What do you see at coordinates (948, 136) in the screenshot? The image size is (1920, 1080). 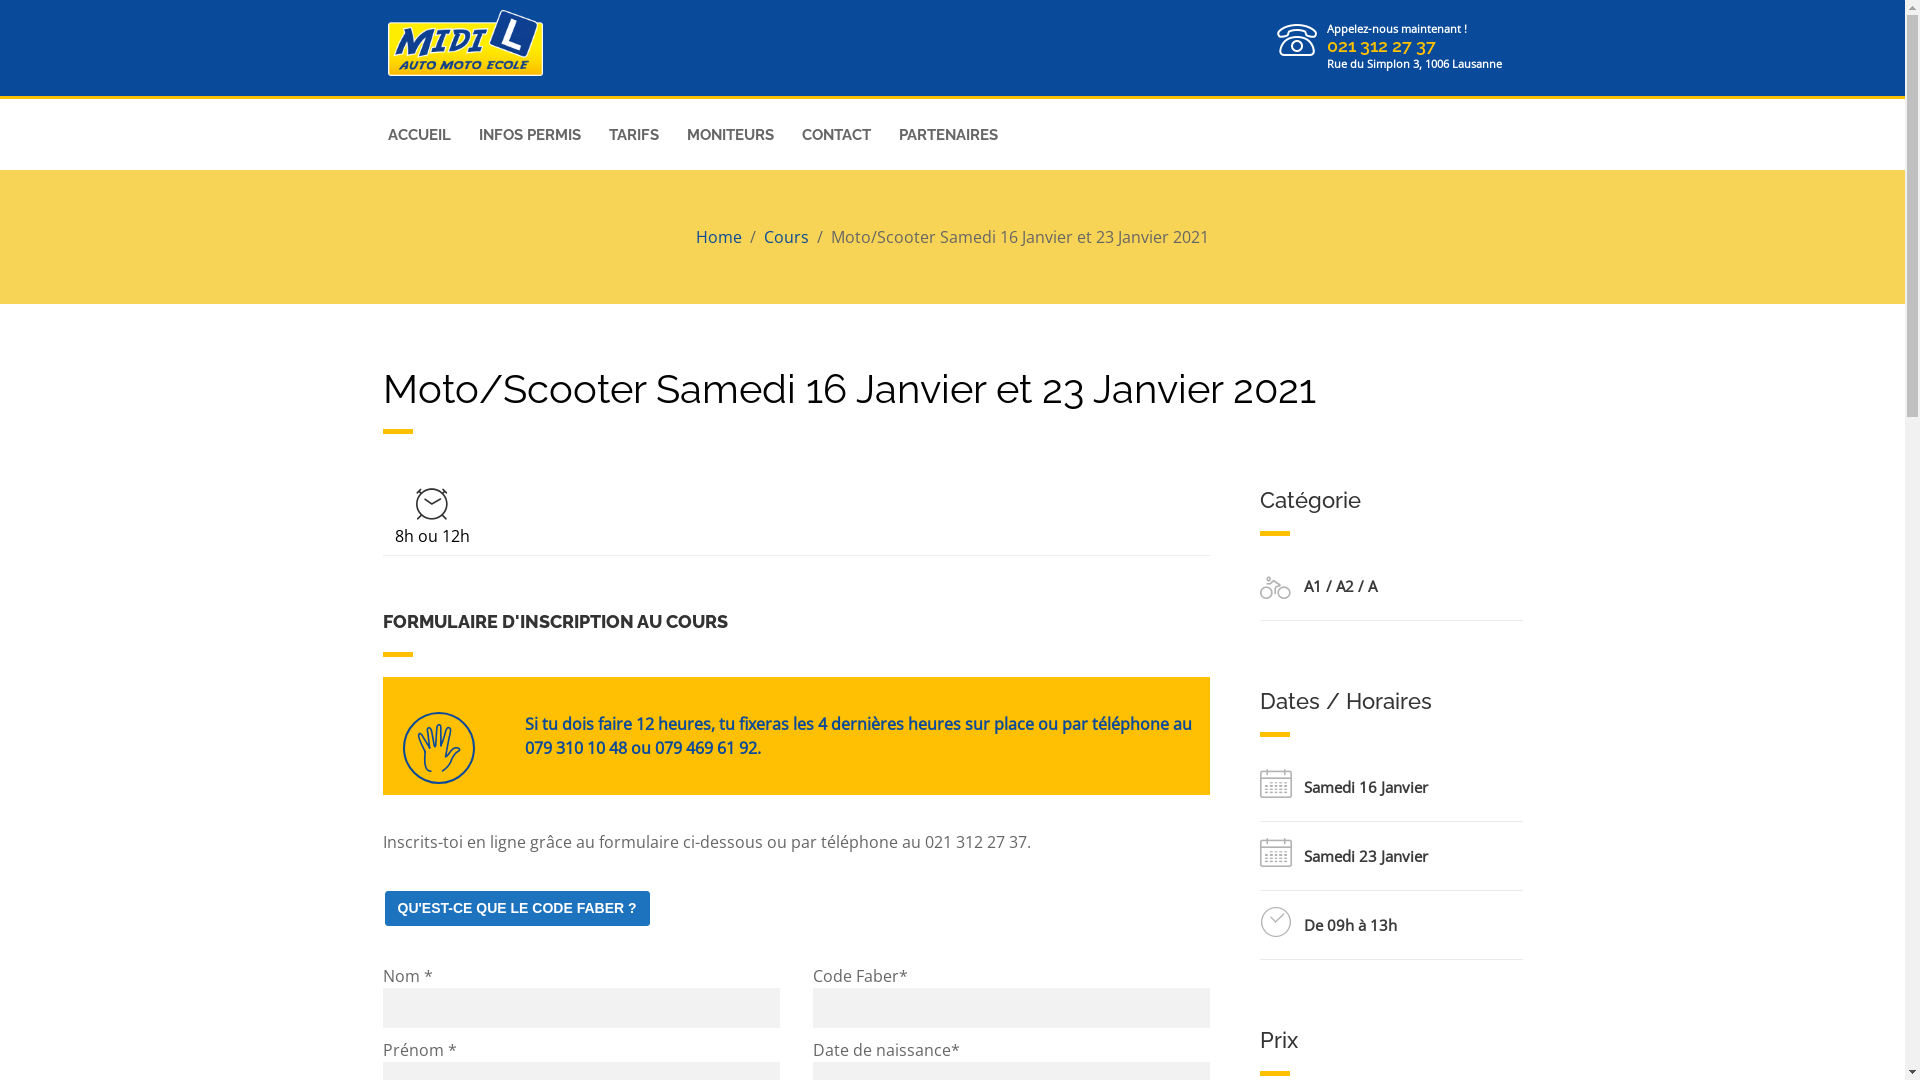 I see `PARTENAIRES` at bounding box center [948, 136].